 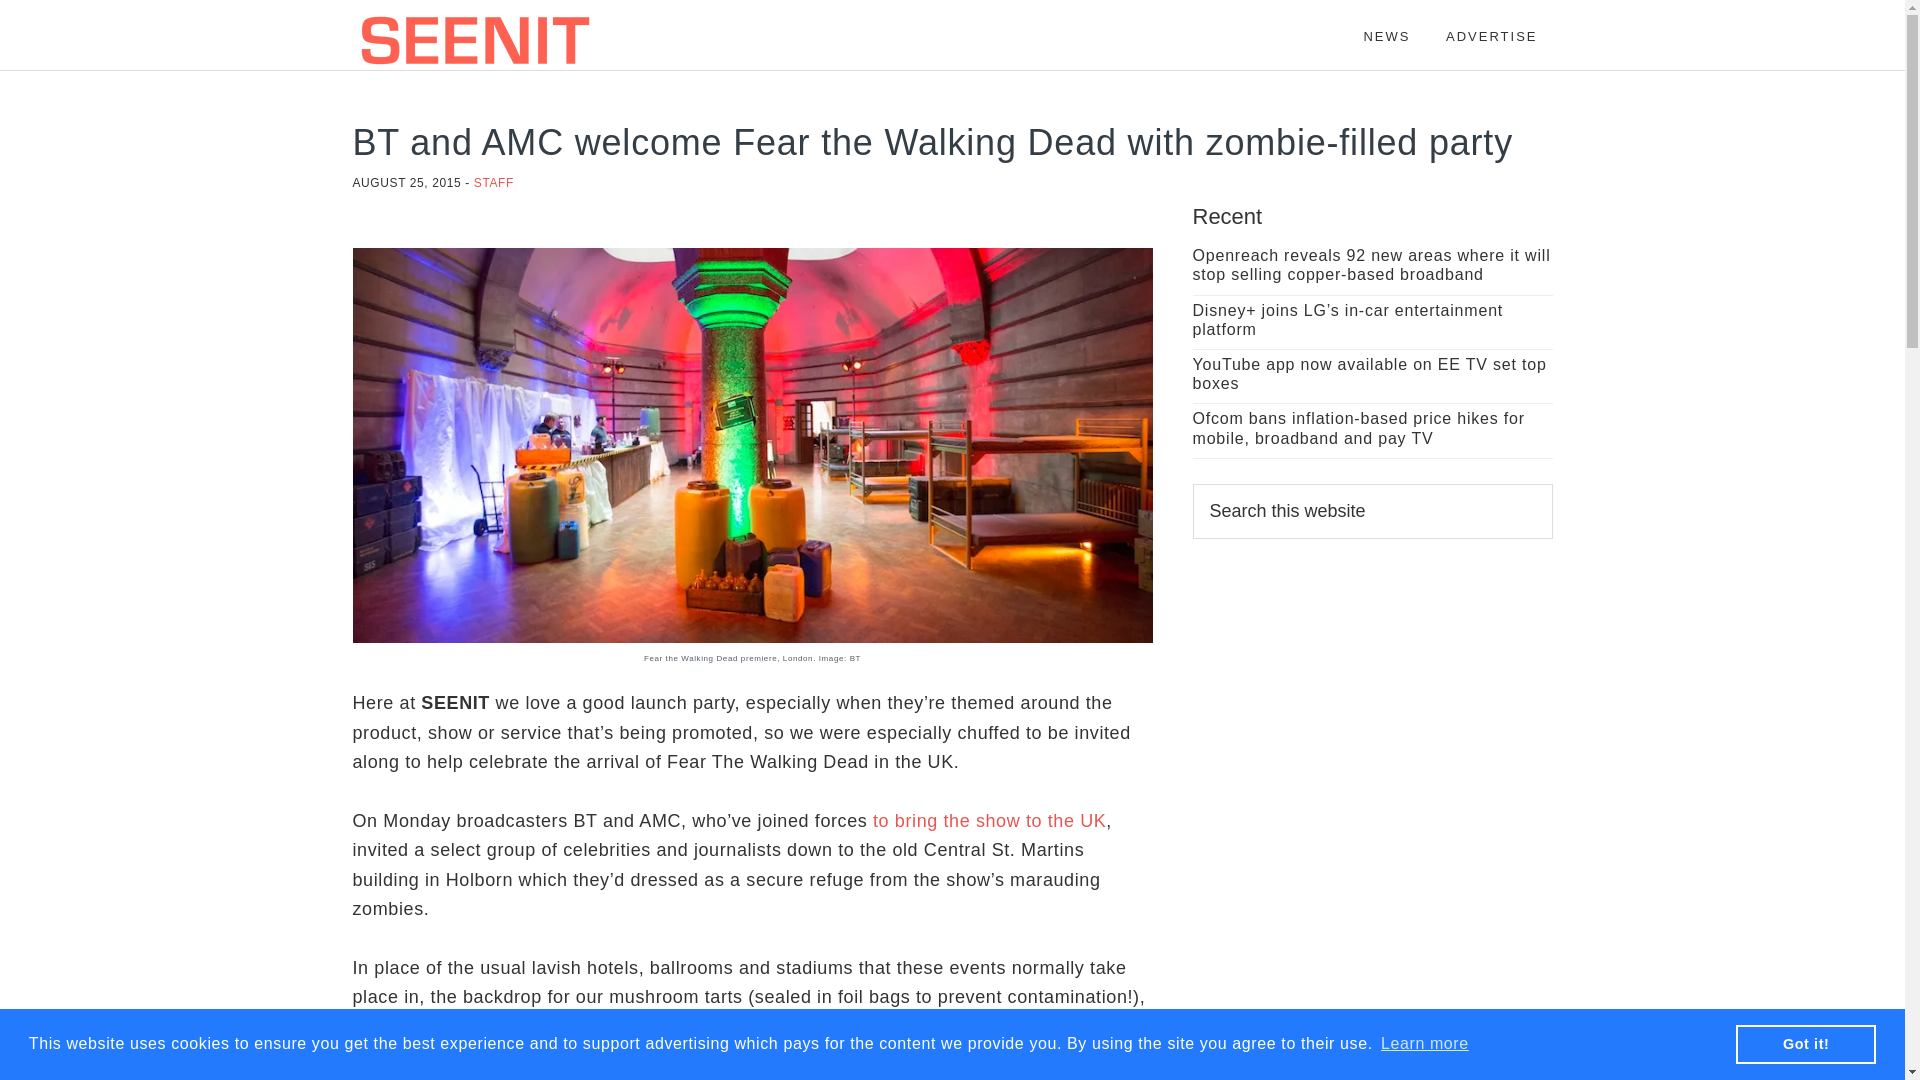 I want to click on Learn more, so click(x=1425, y=1044).